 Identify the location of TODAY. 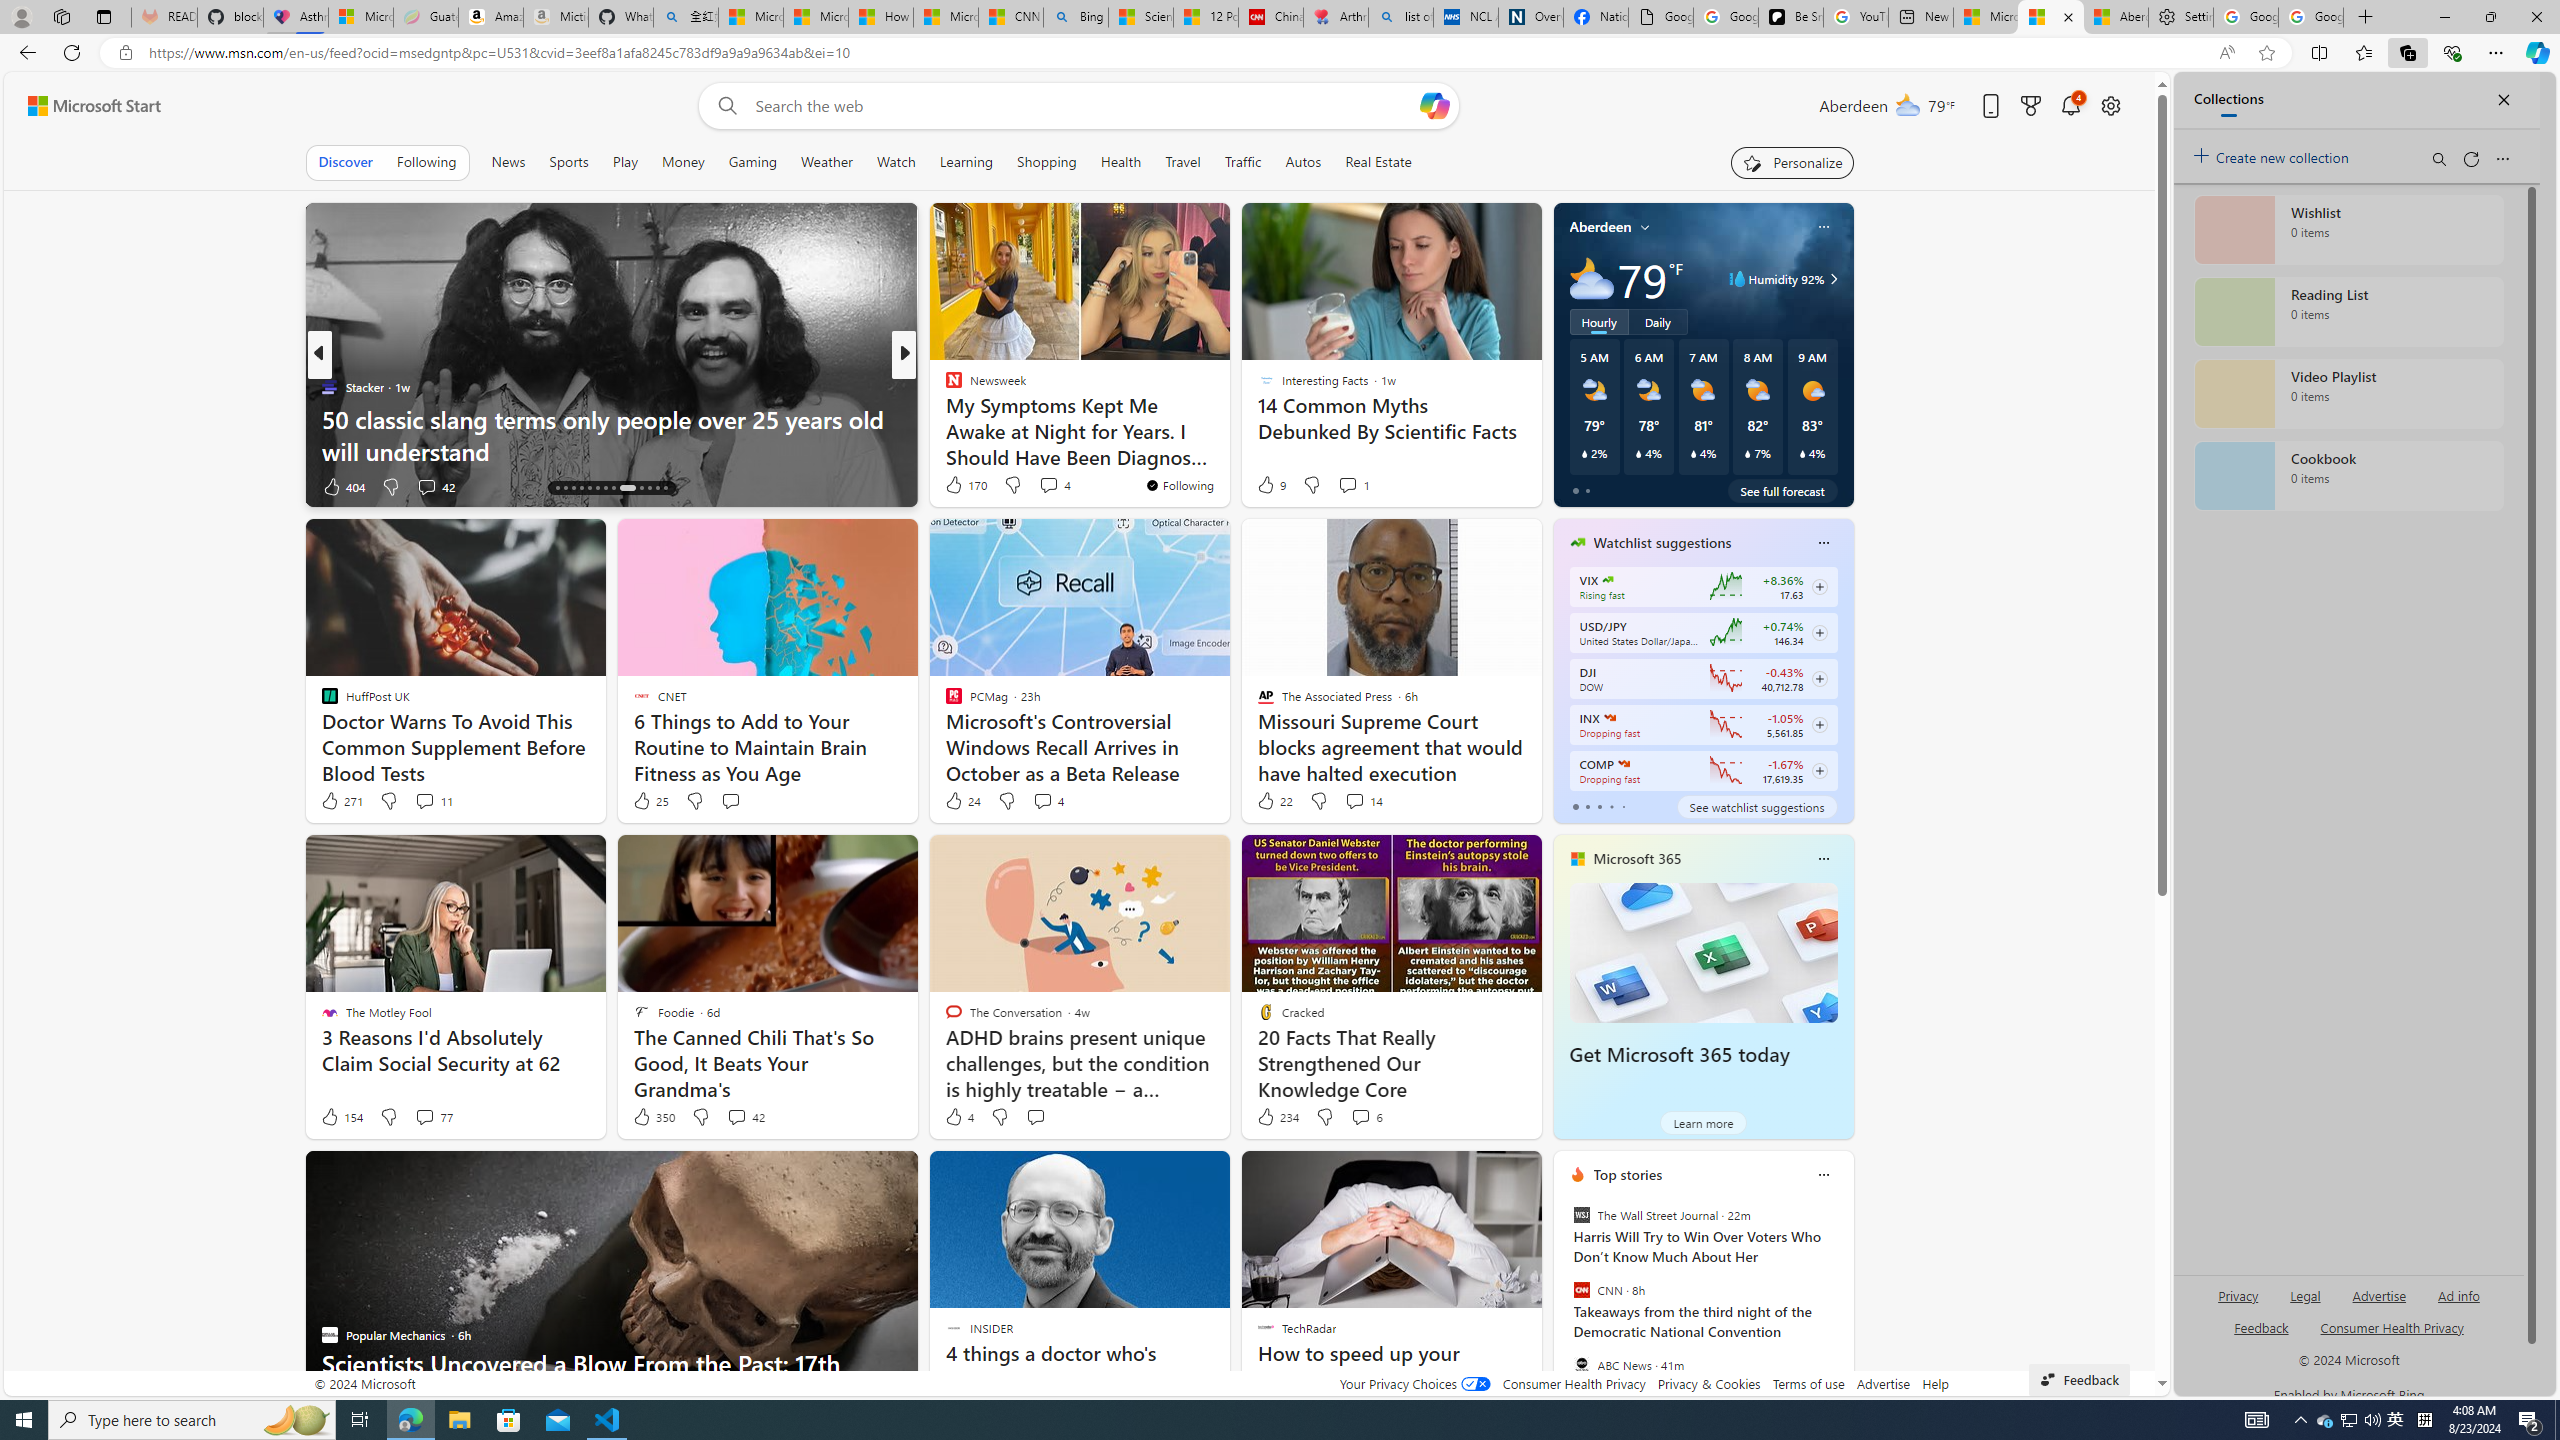
(945, 386).